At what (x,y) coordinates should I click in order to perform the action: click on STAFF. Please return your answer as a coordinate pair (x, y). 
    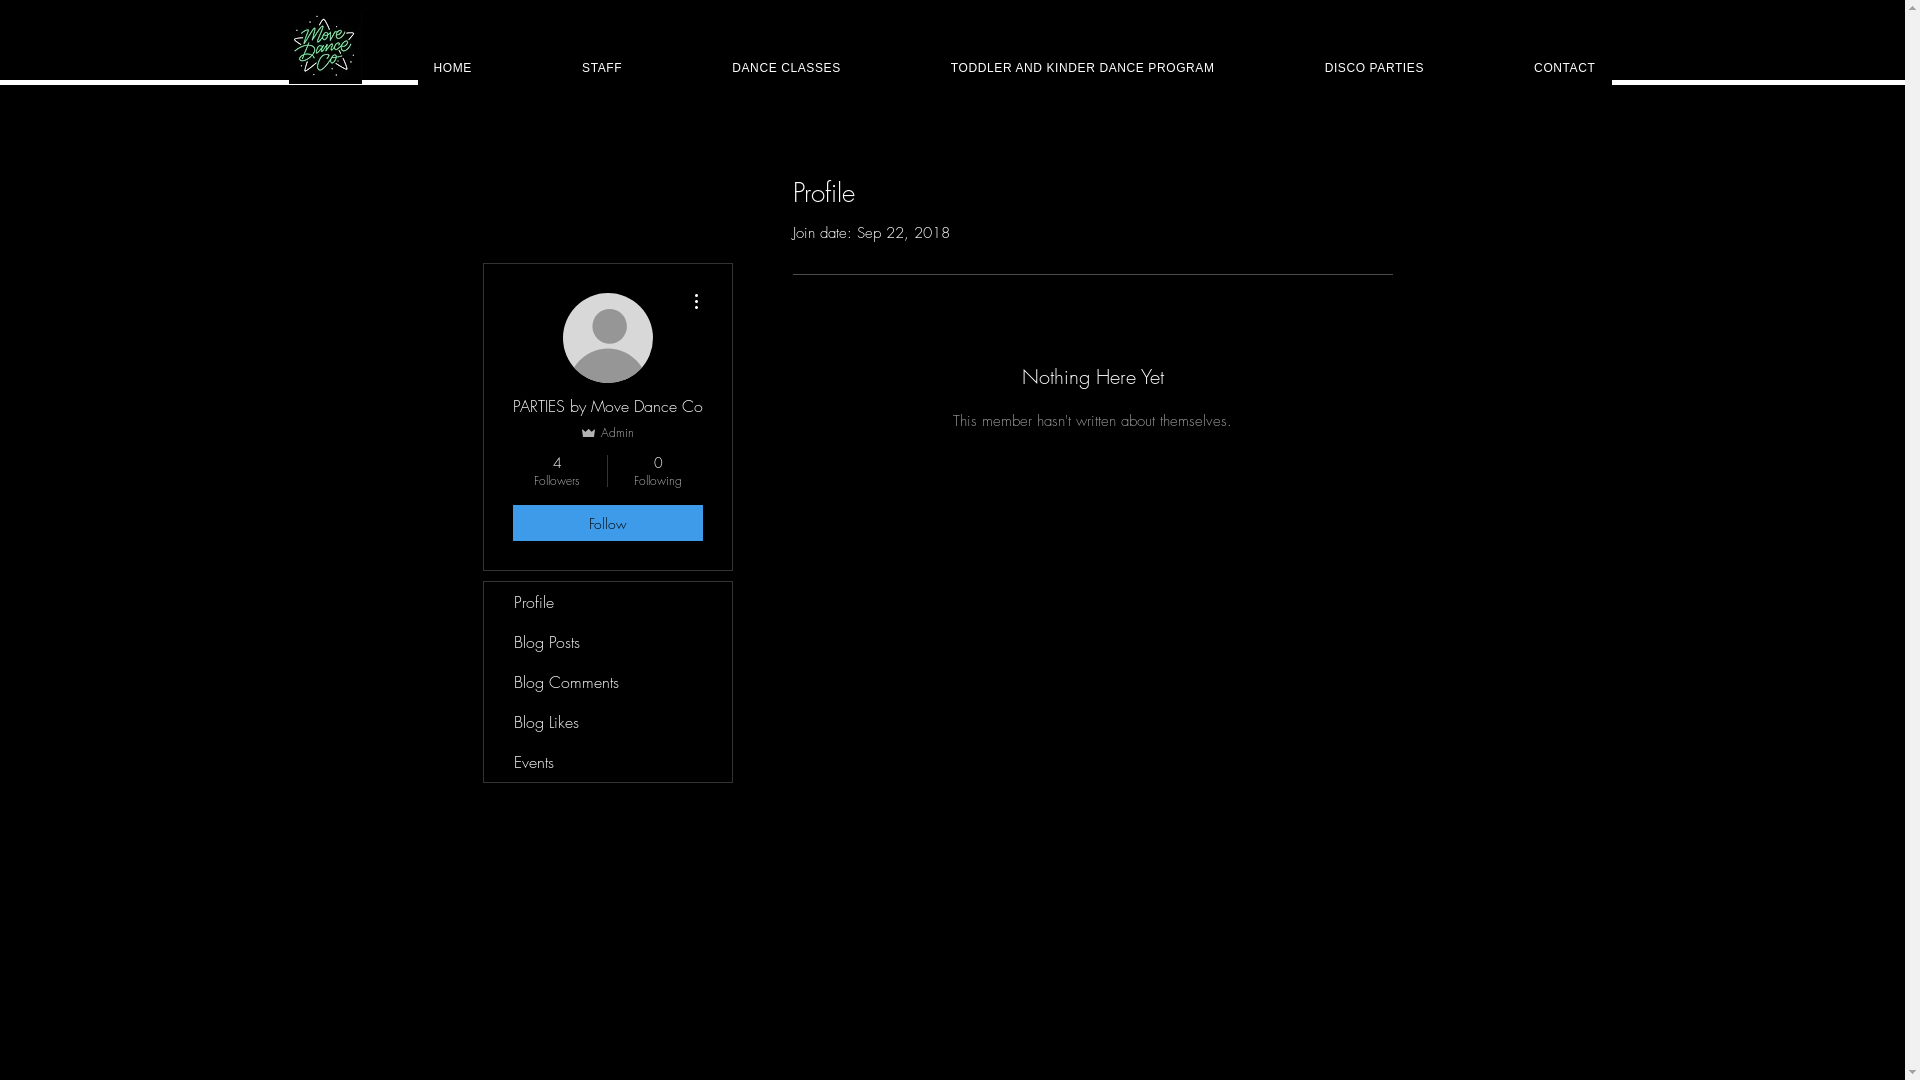
    Looking at the image, I should click on (602, 68).